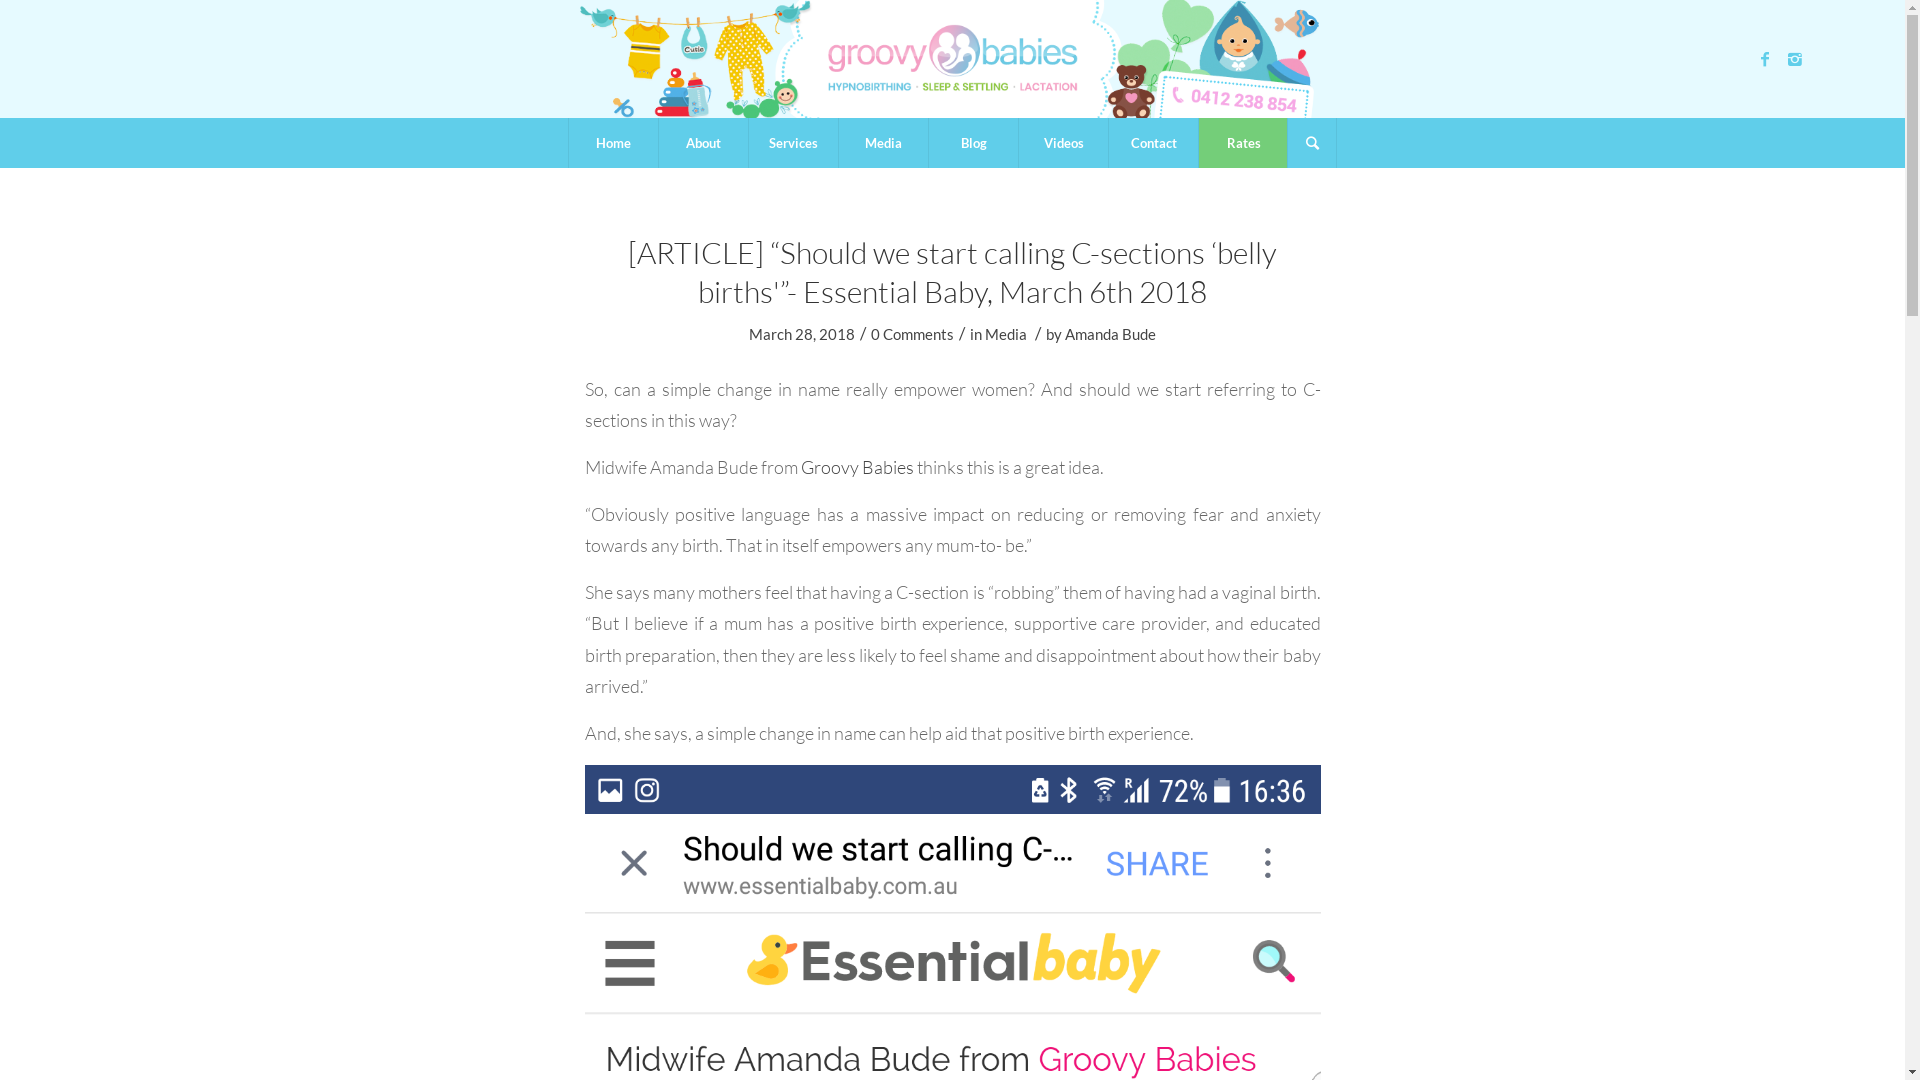 This screenshot has width=1920, height=1080. Describe the element at coordinates (1153, 143) in the screenshot. I see `Contact` at that location.